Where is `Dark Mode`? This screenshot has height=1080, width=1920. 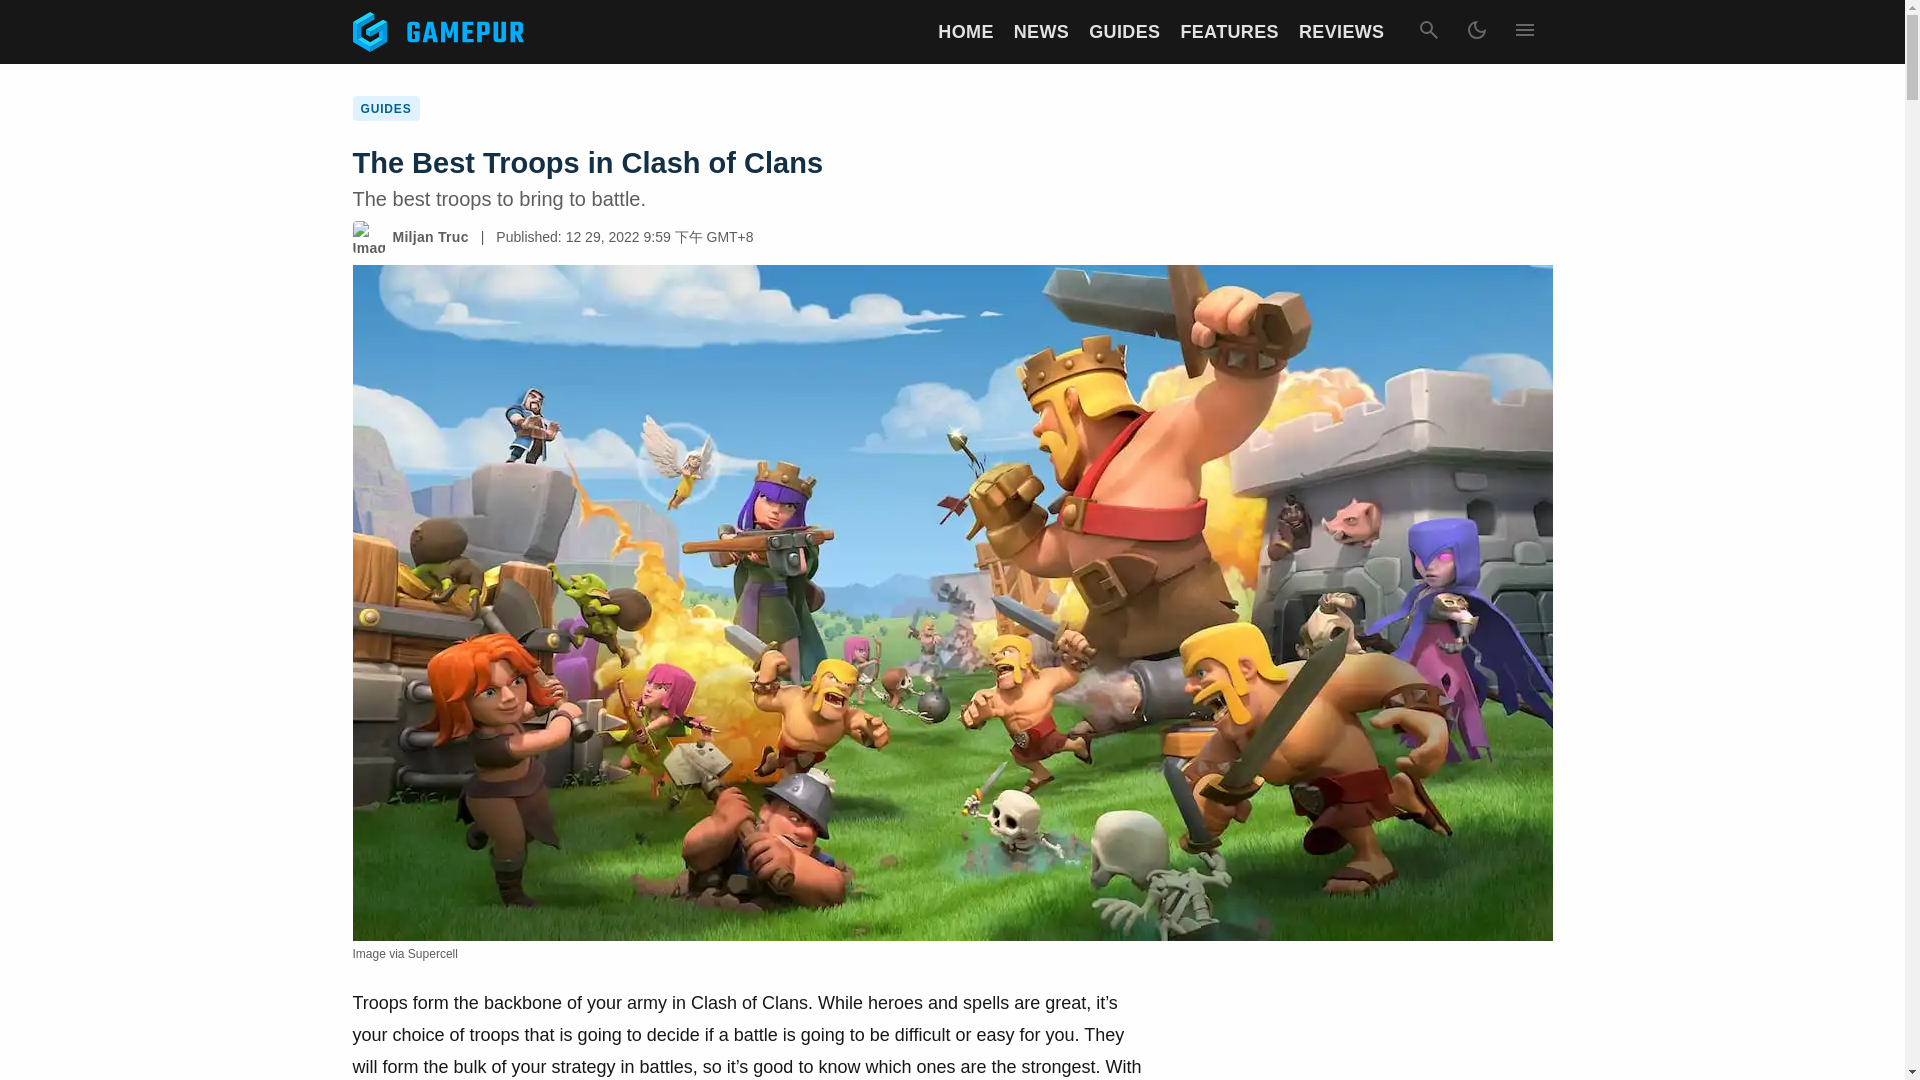
Dark Mode is located at coordinates (1475, 32).